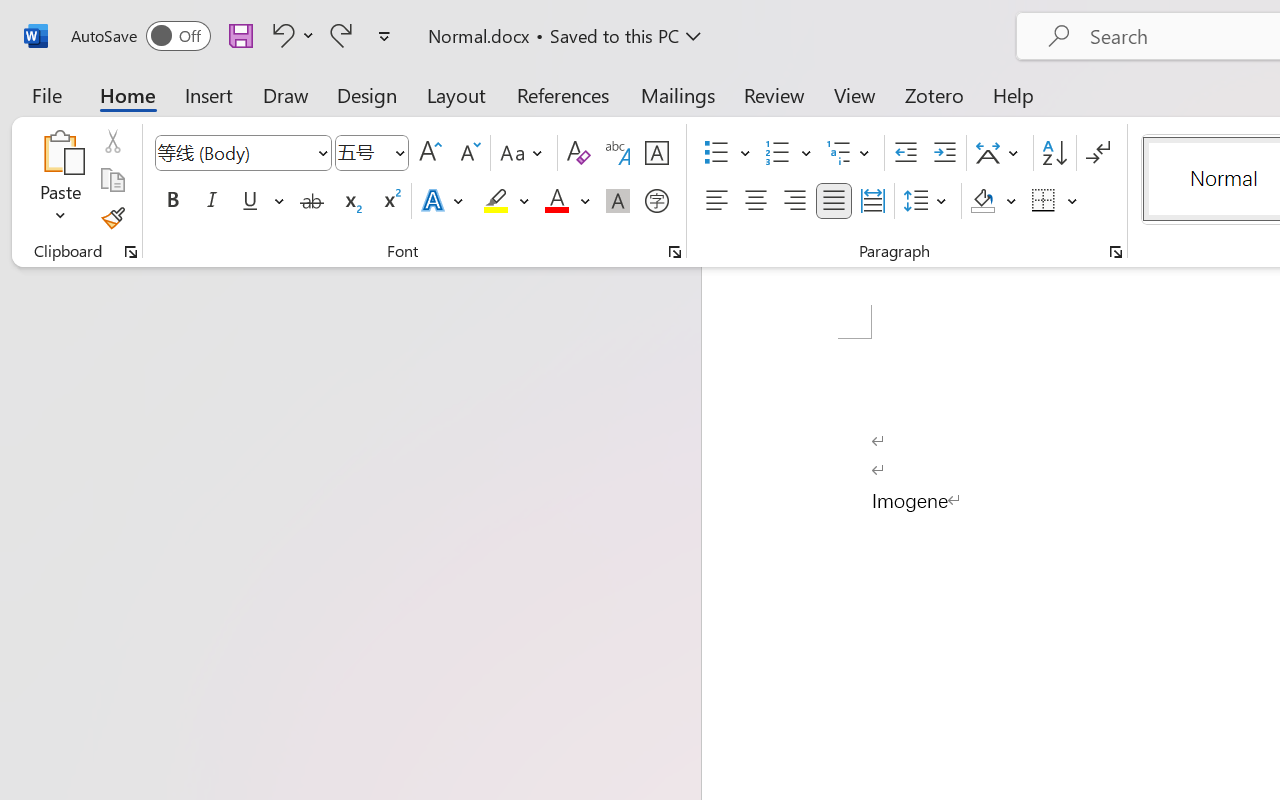  What do you see at coordinates (756, 201) in the screenshot?
I see `Center` at bounding box center [756, 201].